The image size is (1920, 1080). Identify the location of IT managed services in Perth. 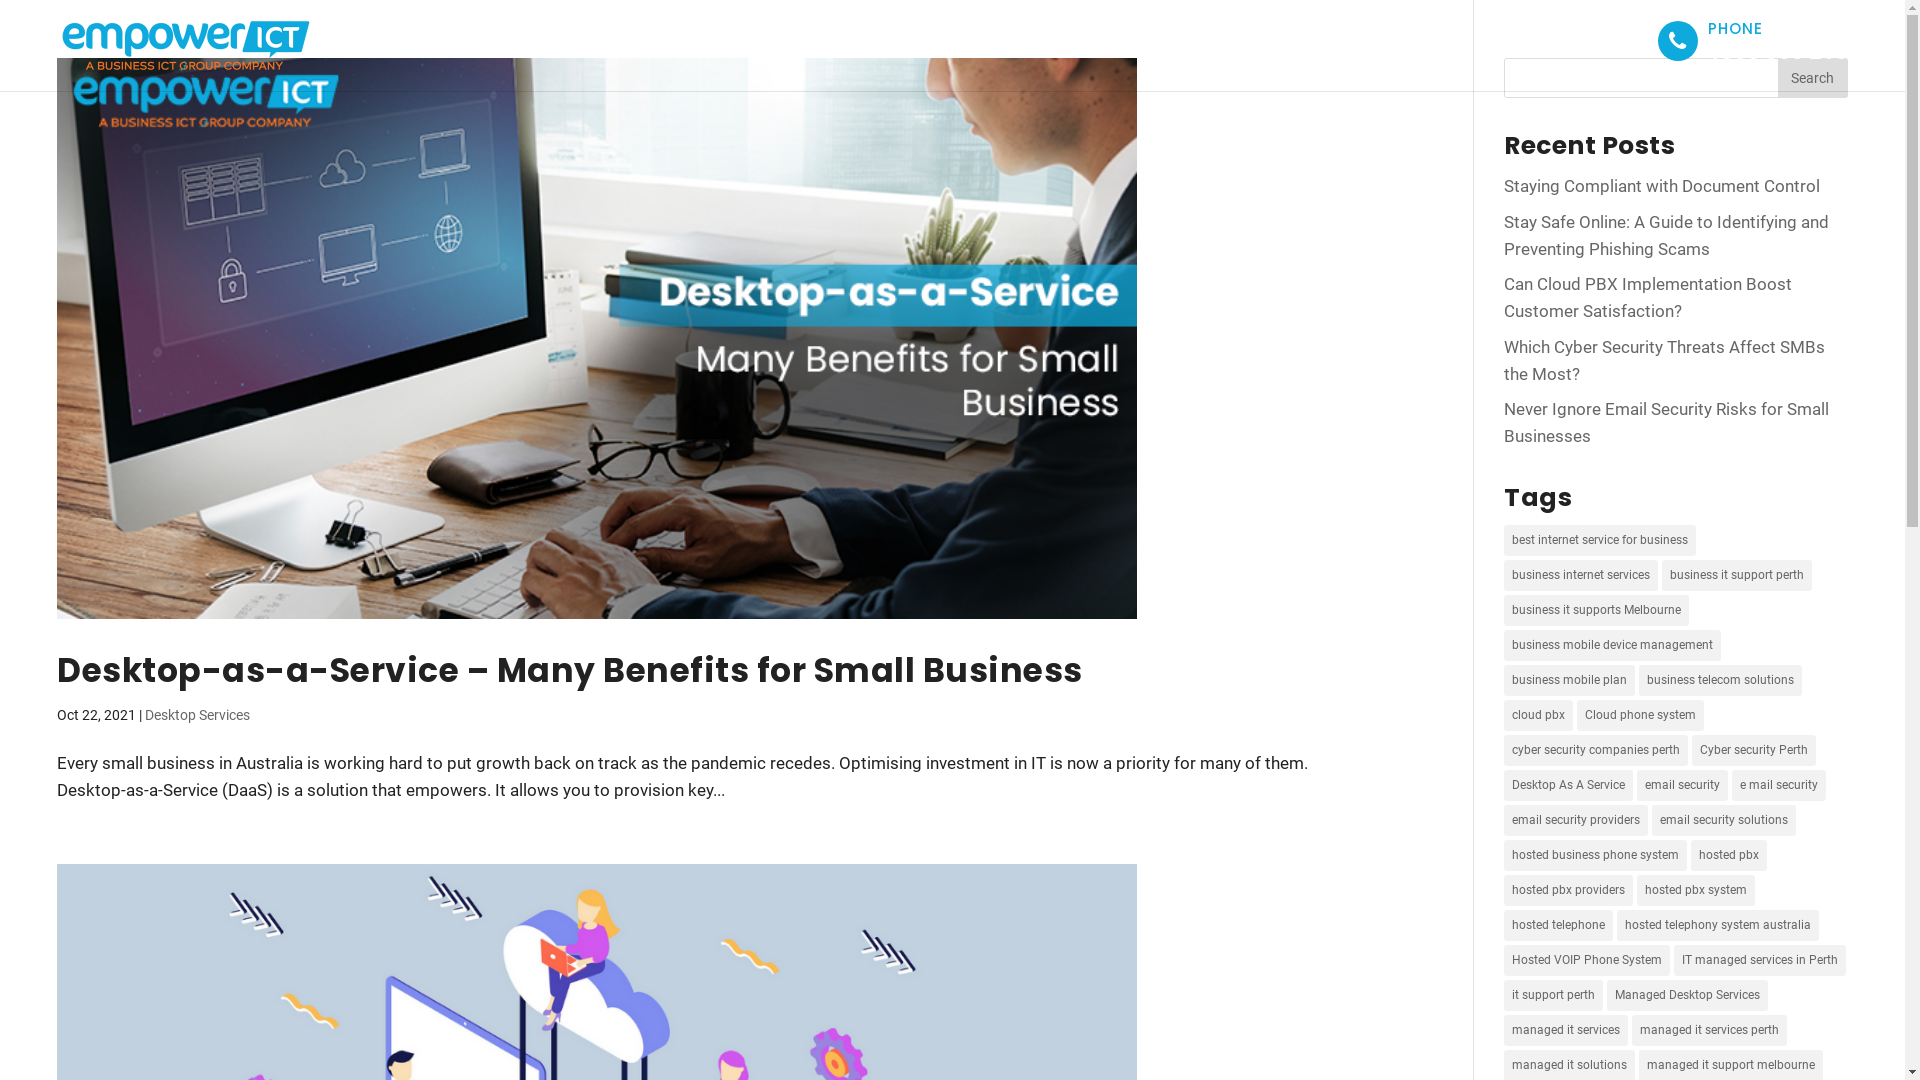
(1760, 960).